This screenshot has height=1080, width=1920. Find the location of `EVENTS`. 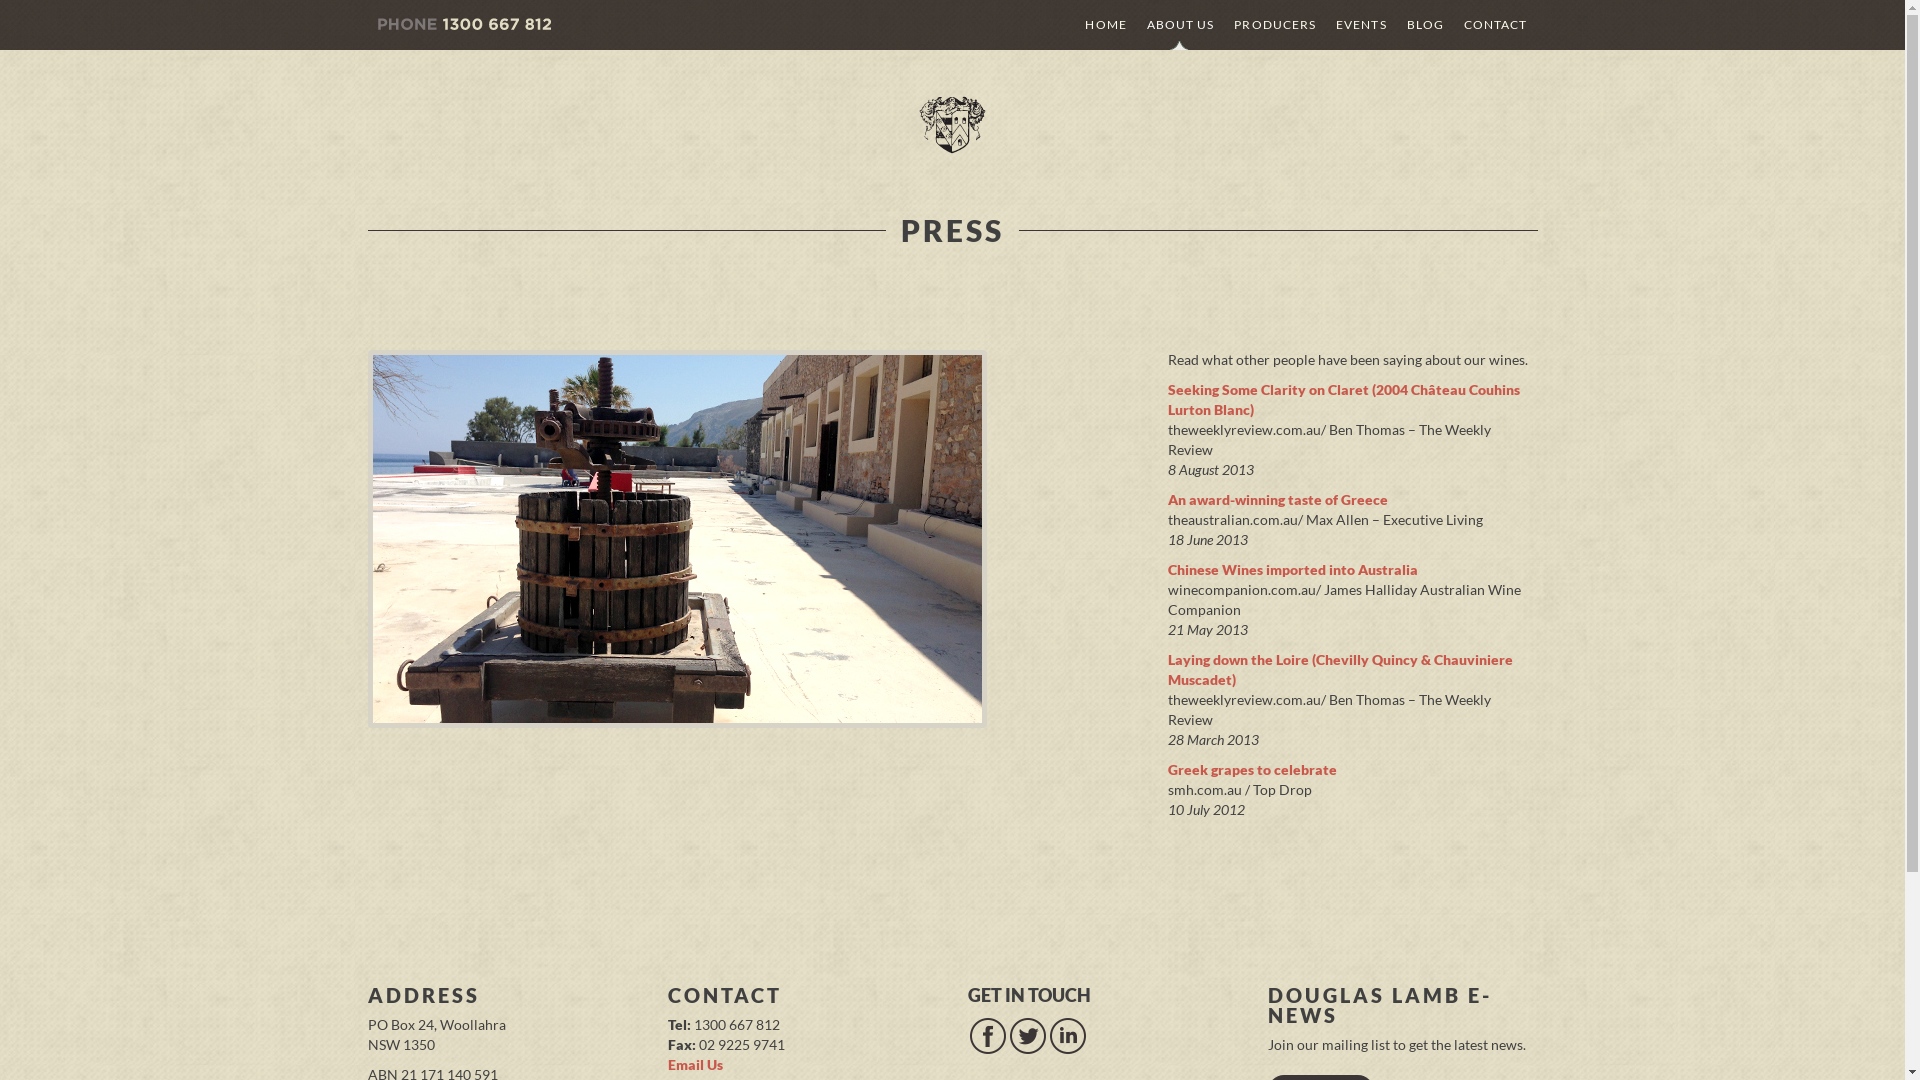

EVENTS is located at coordinates (1361, 25).